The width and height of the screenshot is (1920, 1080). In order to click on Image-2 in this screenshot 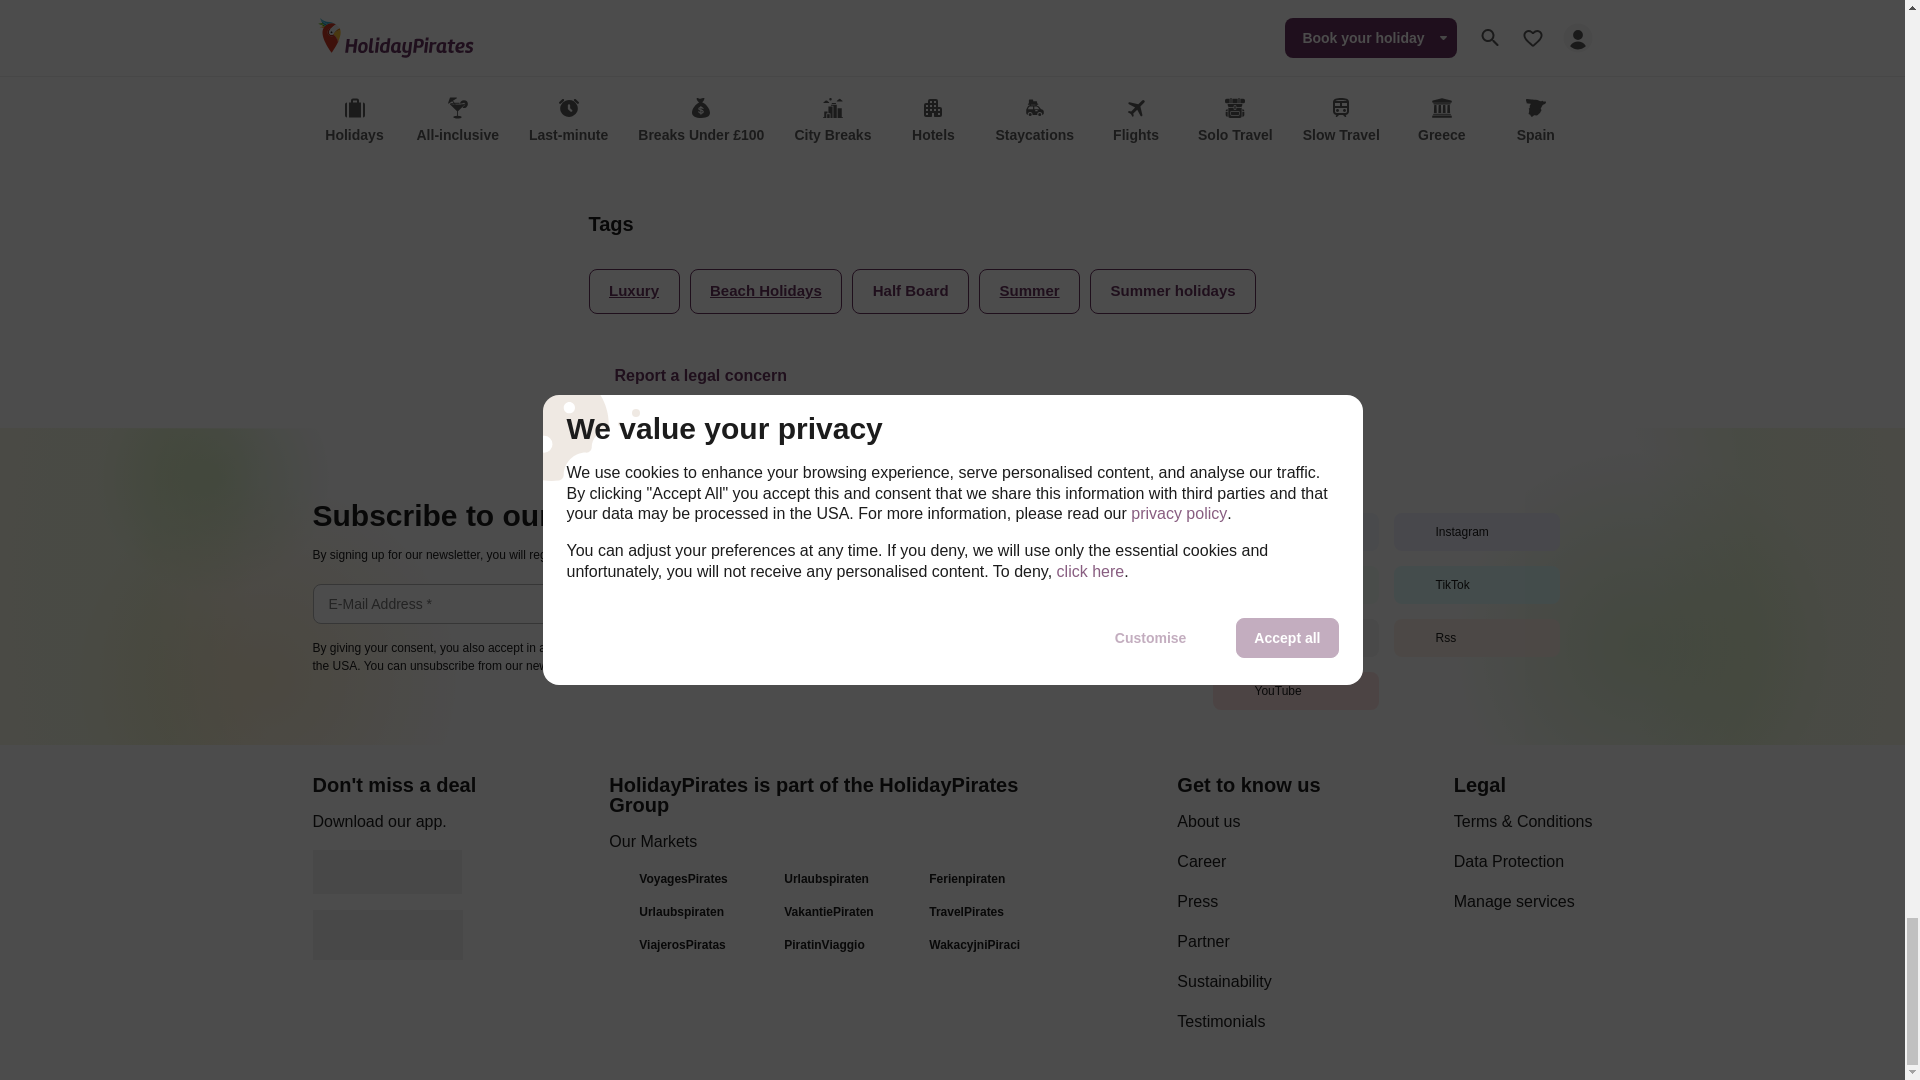, I will do `click(868, 121)`.